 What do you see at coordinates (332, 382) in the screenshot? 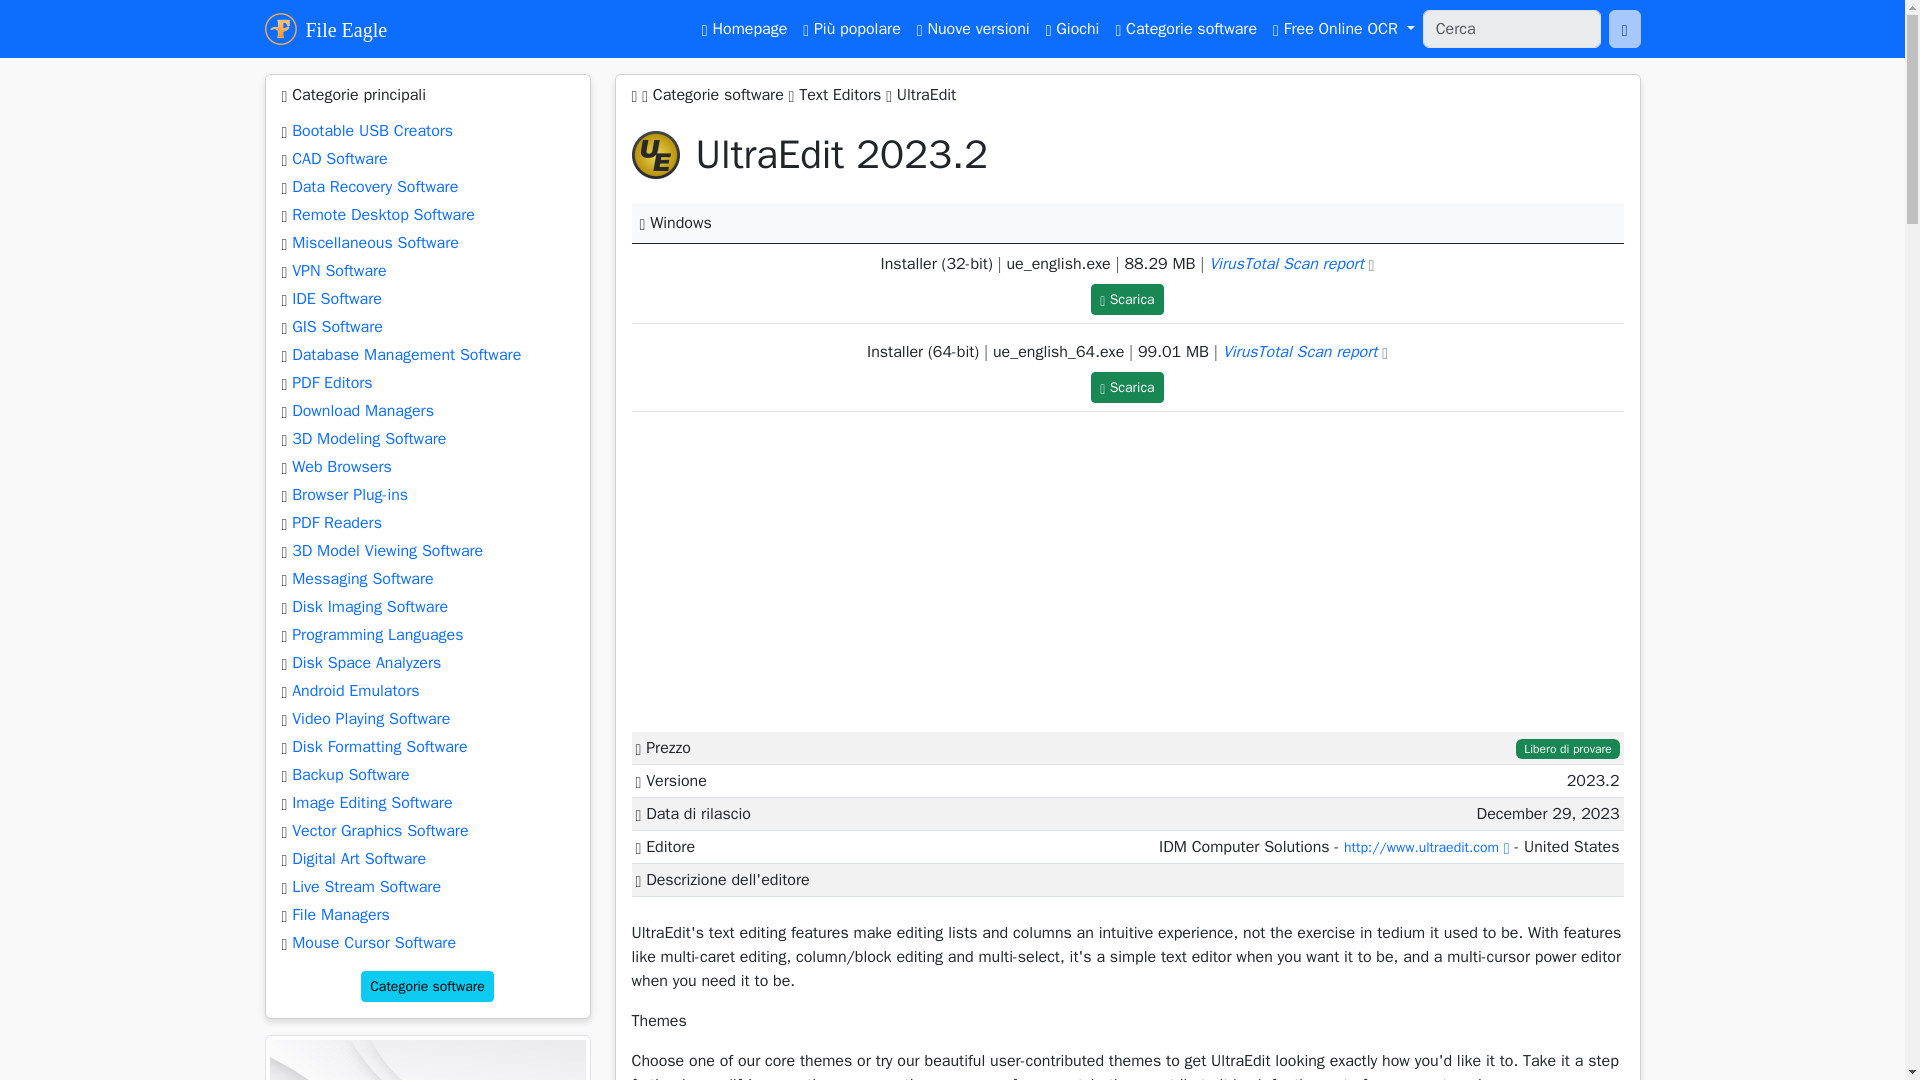
I see `PDF Editors` at bounding box center [332, 382].